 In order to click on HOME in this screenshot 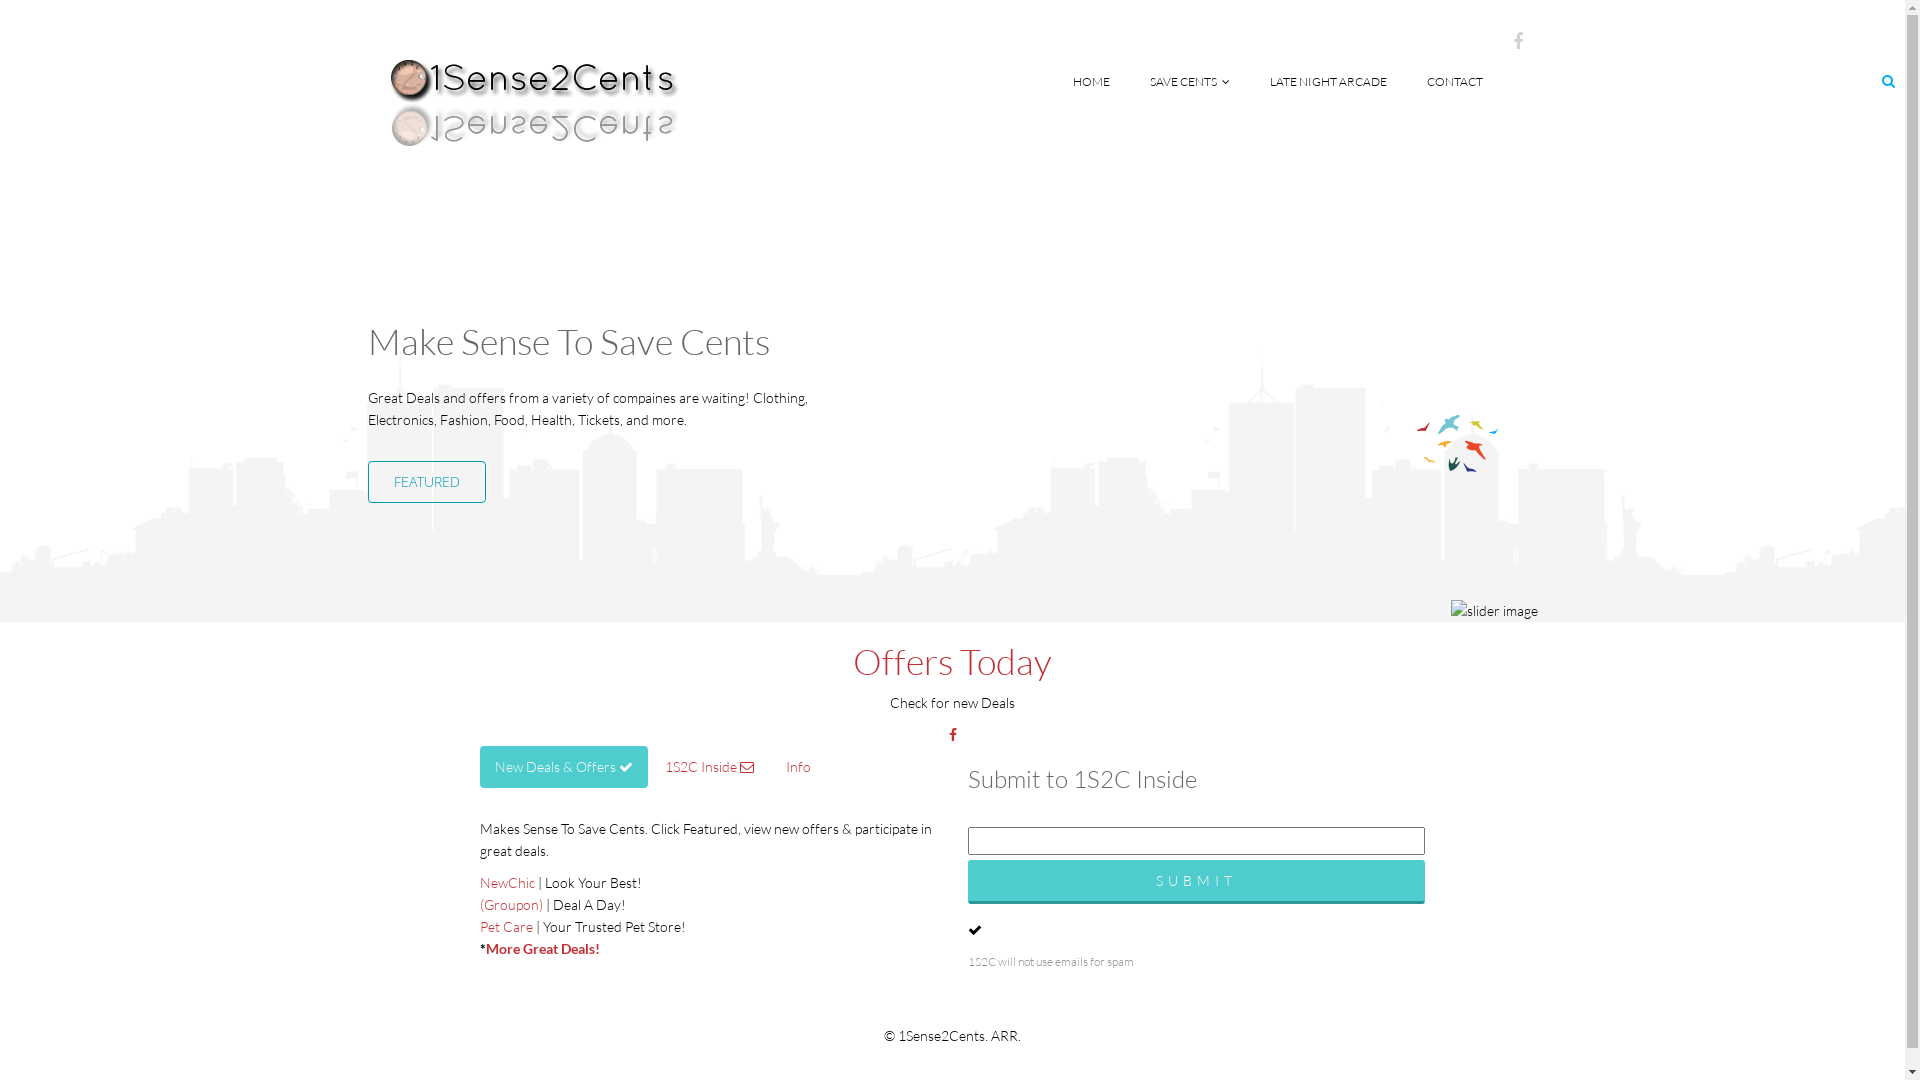, I will do `click(1090, 82)`.